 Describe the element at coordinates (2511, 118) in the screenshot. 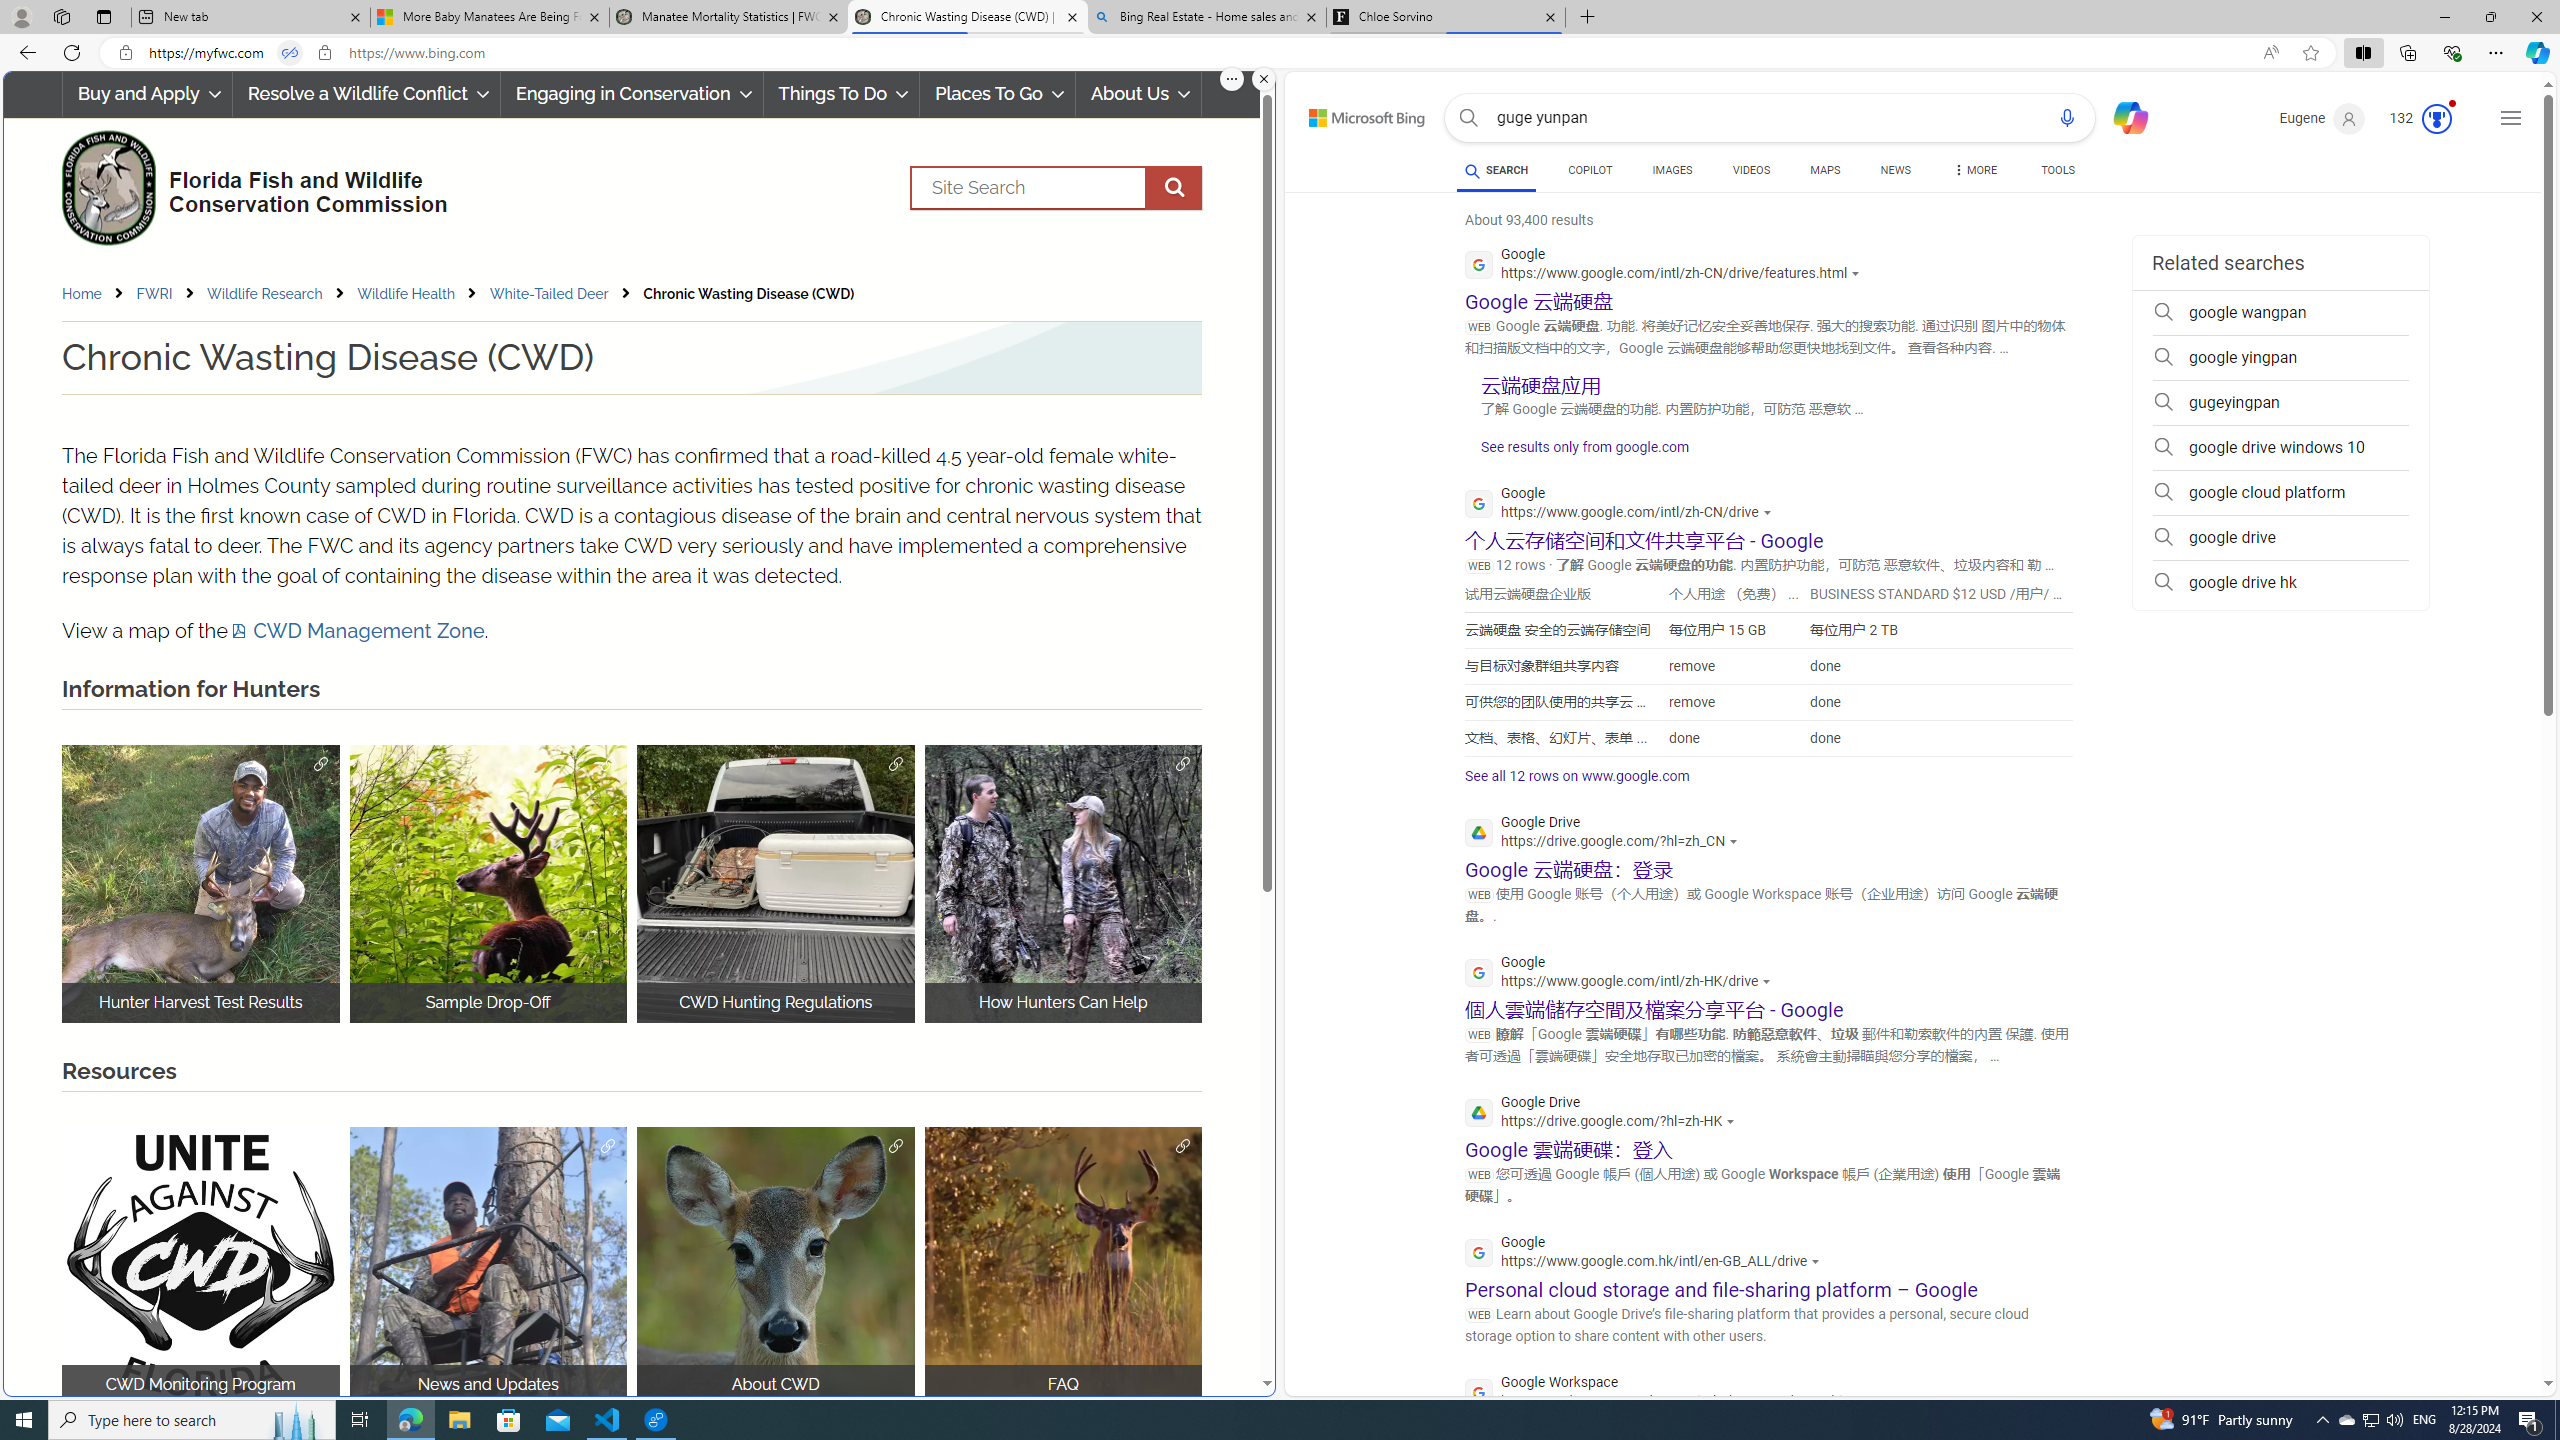

I see `Settings and quick links` at that location.